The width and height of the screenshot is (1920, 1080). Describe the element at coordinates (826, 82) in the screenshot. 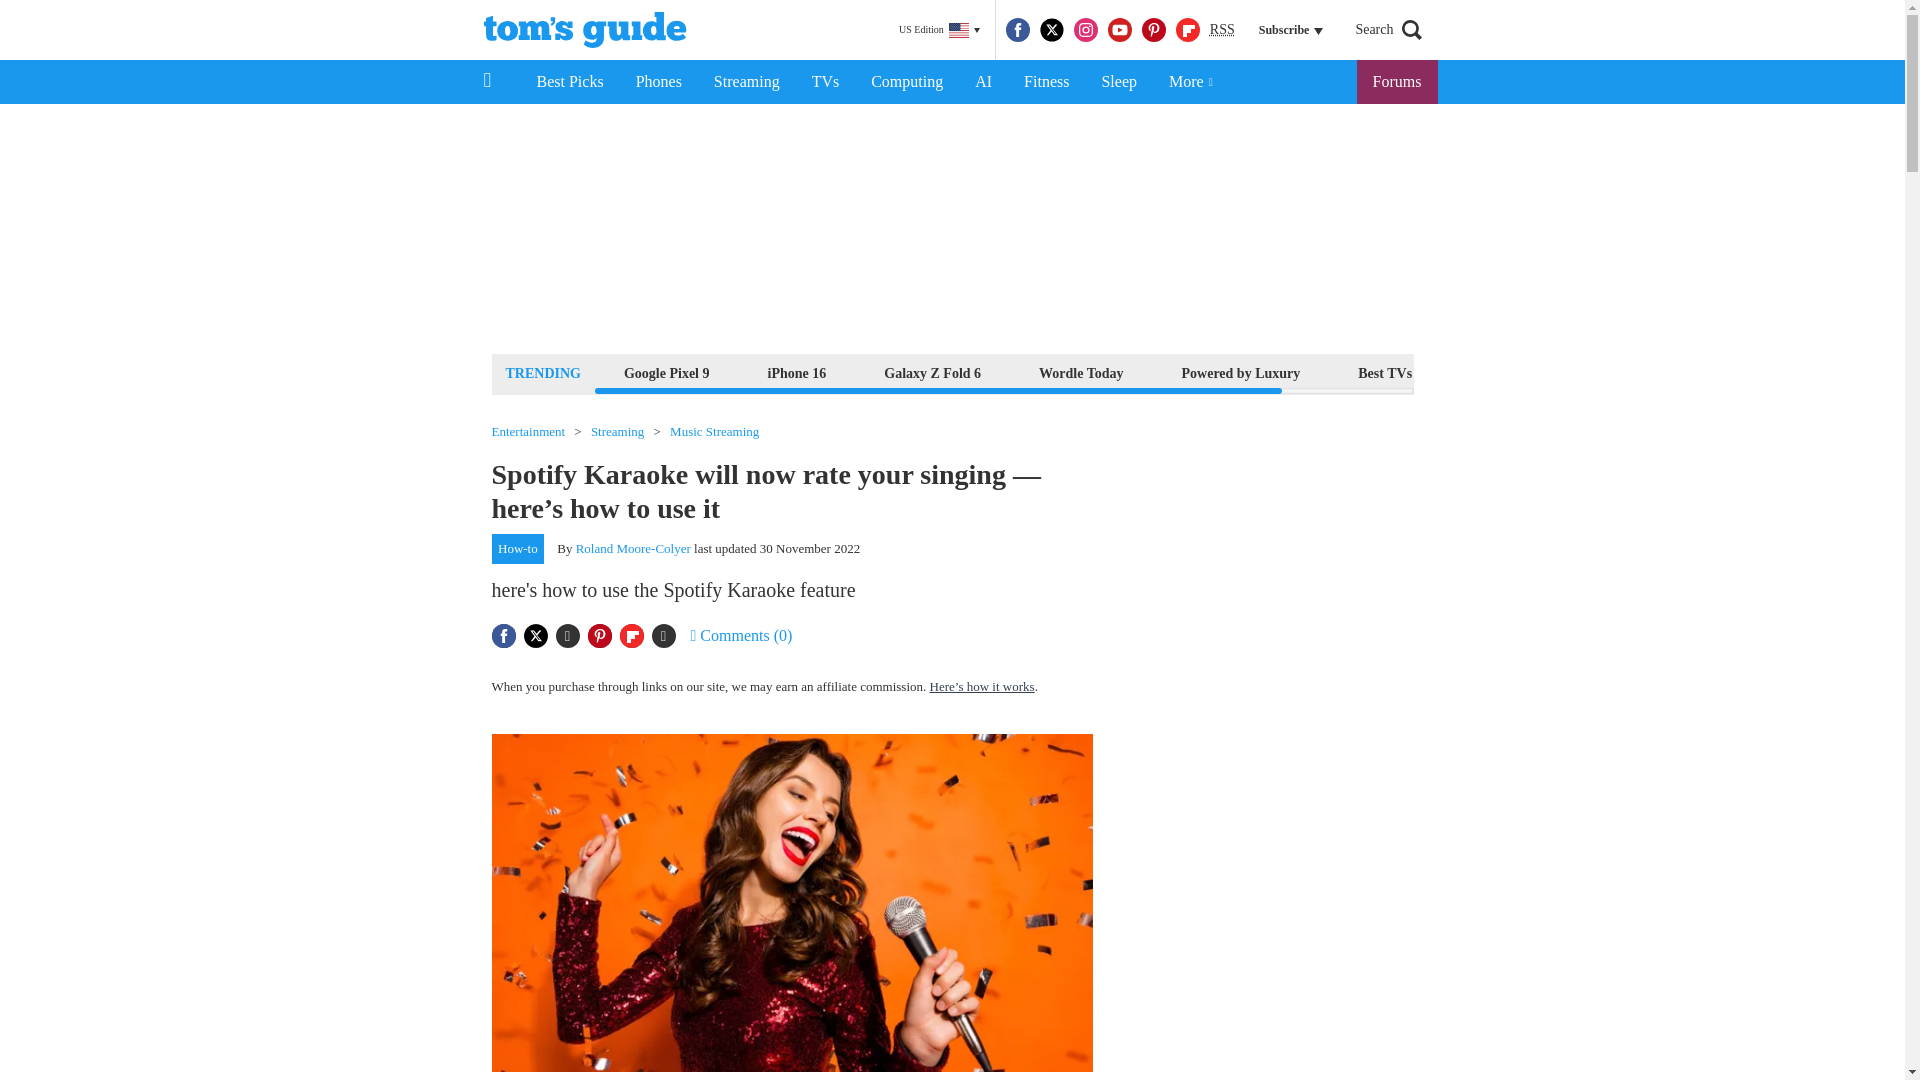

I see `TVs` at that location.